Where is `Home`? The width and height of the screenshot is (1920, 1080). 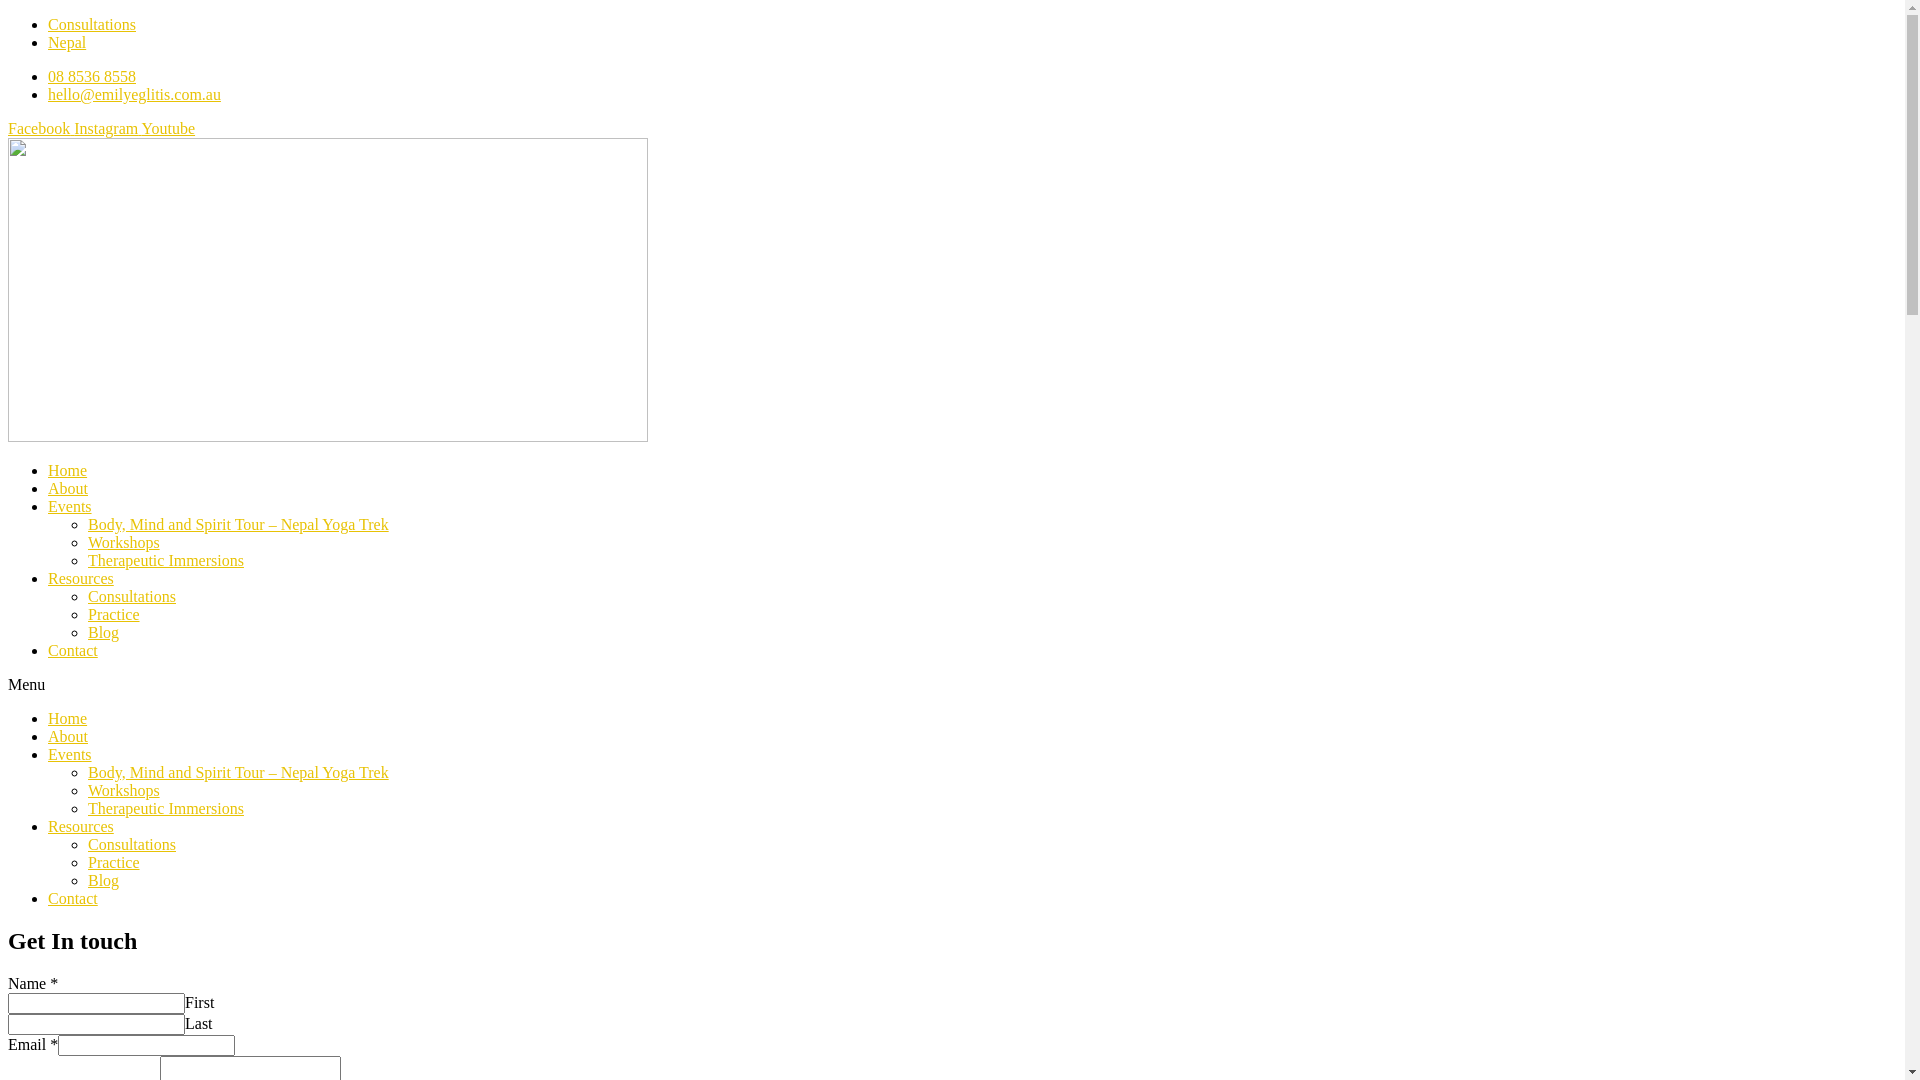
Home is located at coordinates (68, 470).